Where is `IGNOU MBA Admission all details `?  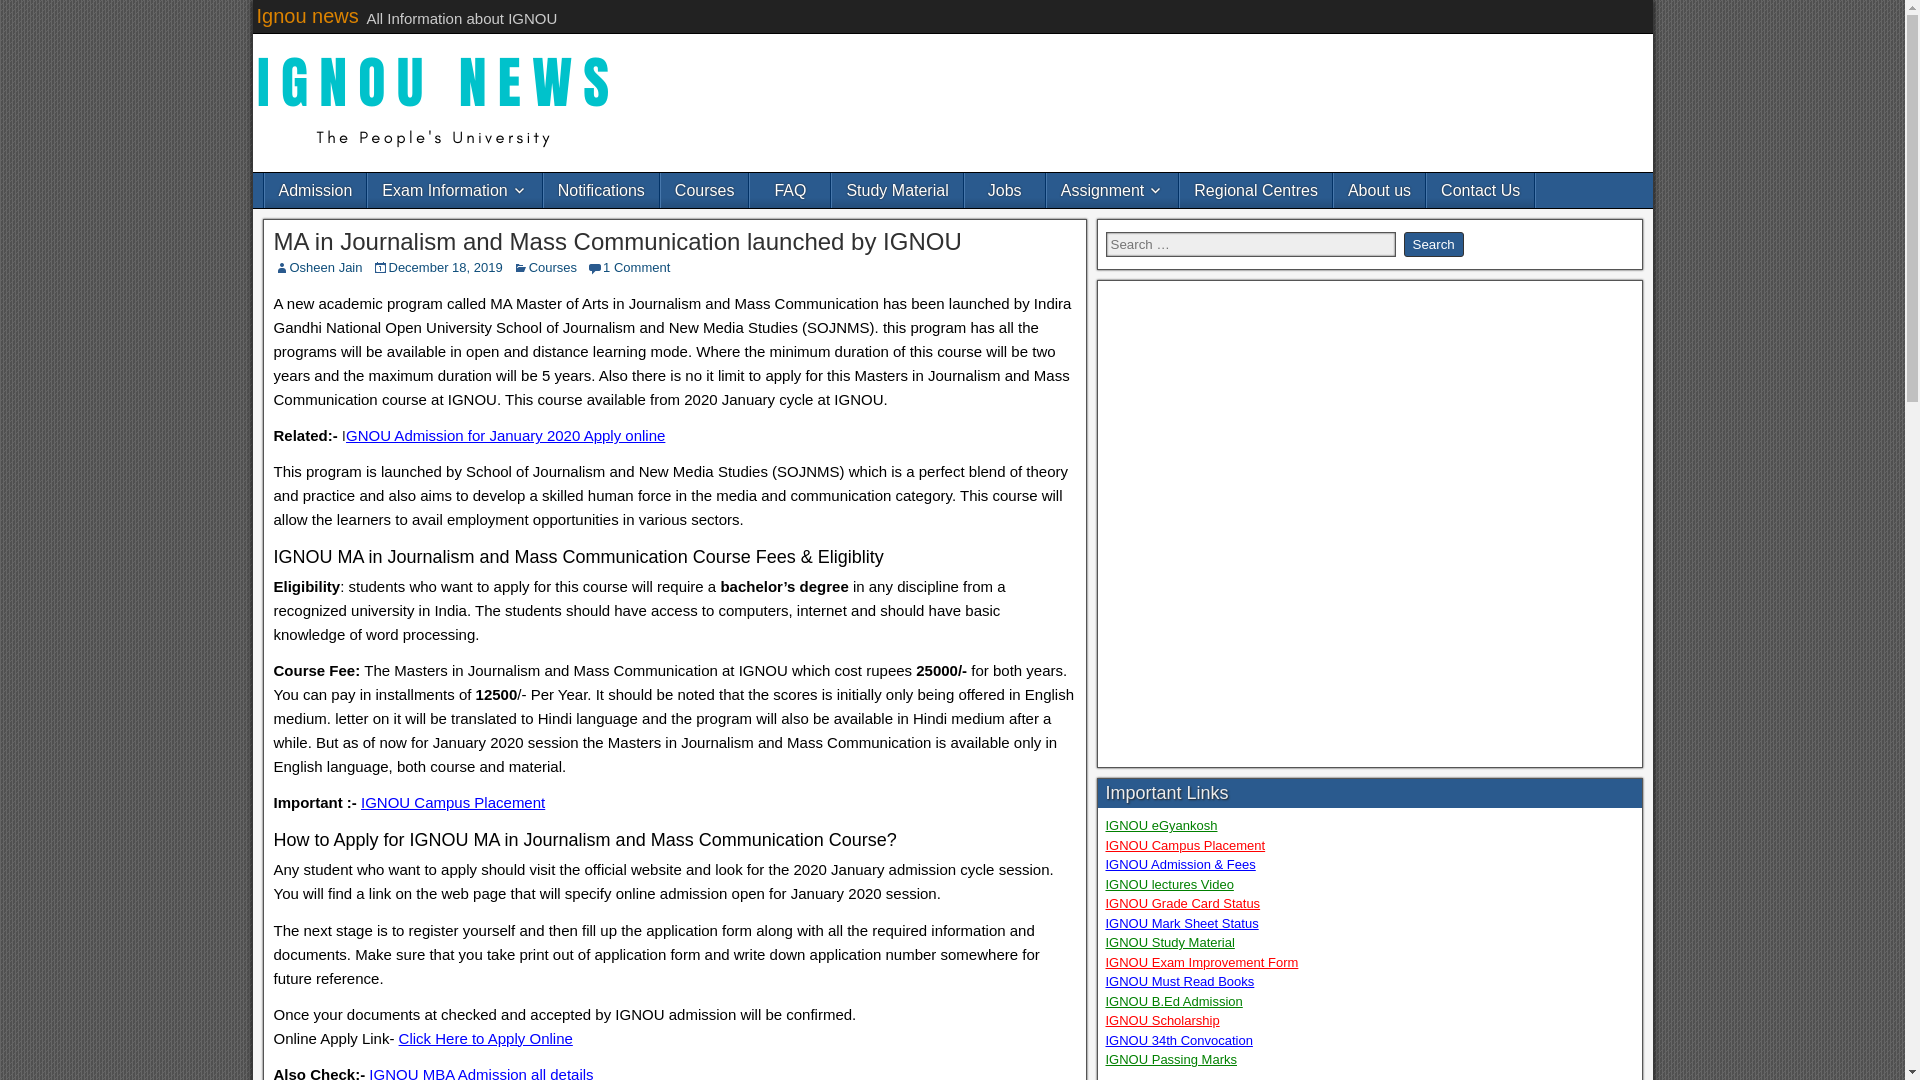
IGNOU MBA Admission all details  is located at coordinates (482, 1072).